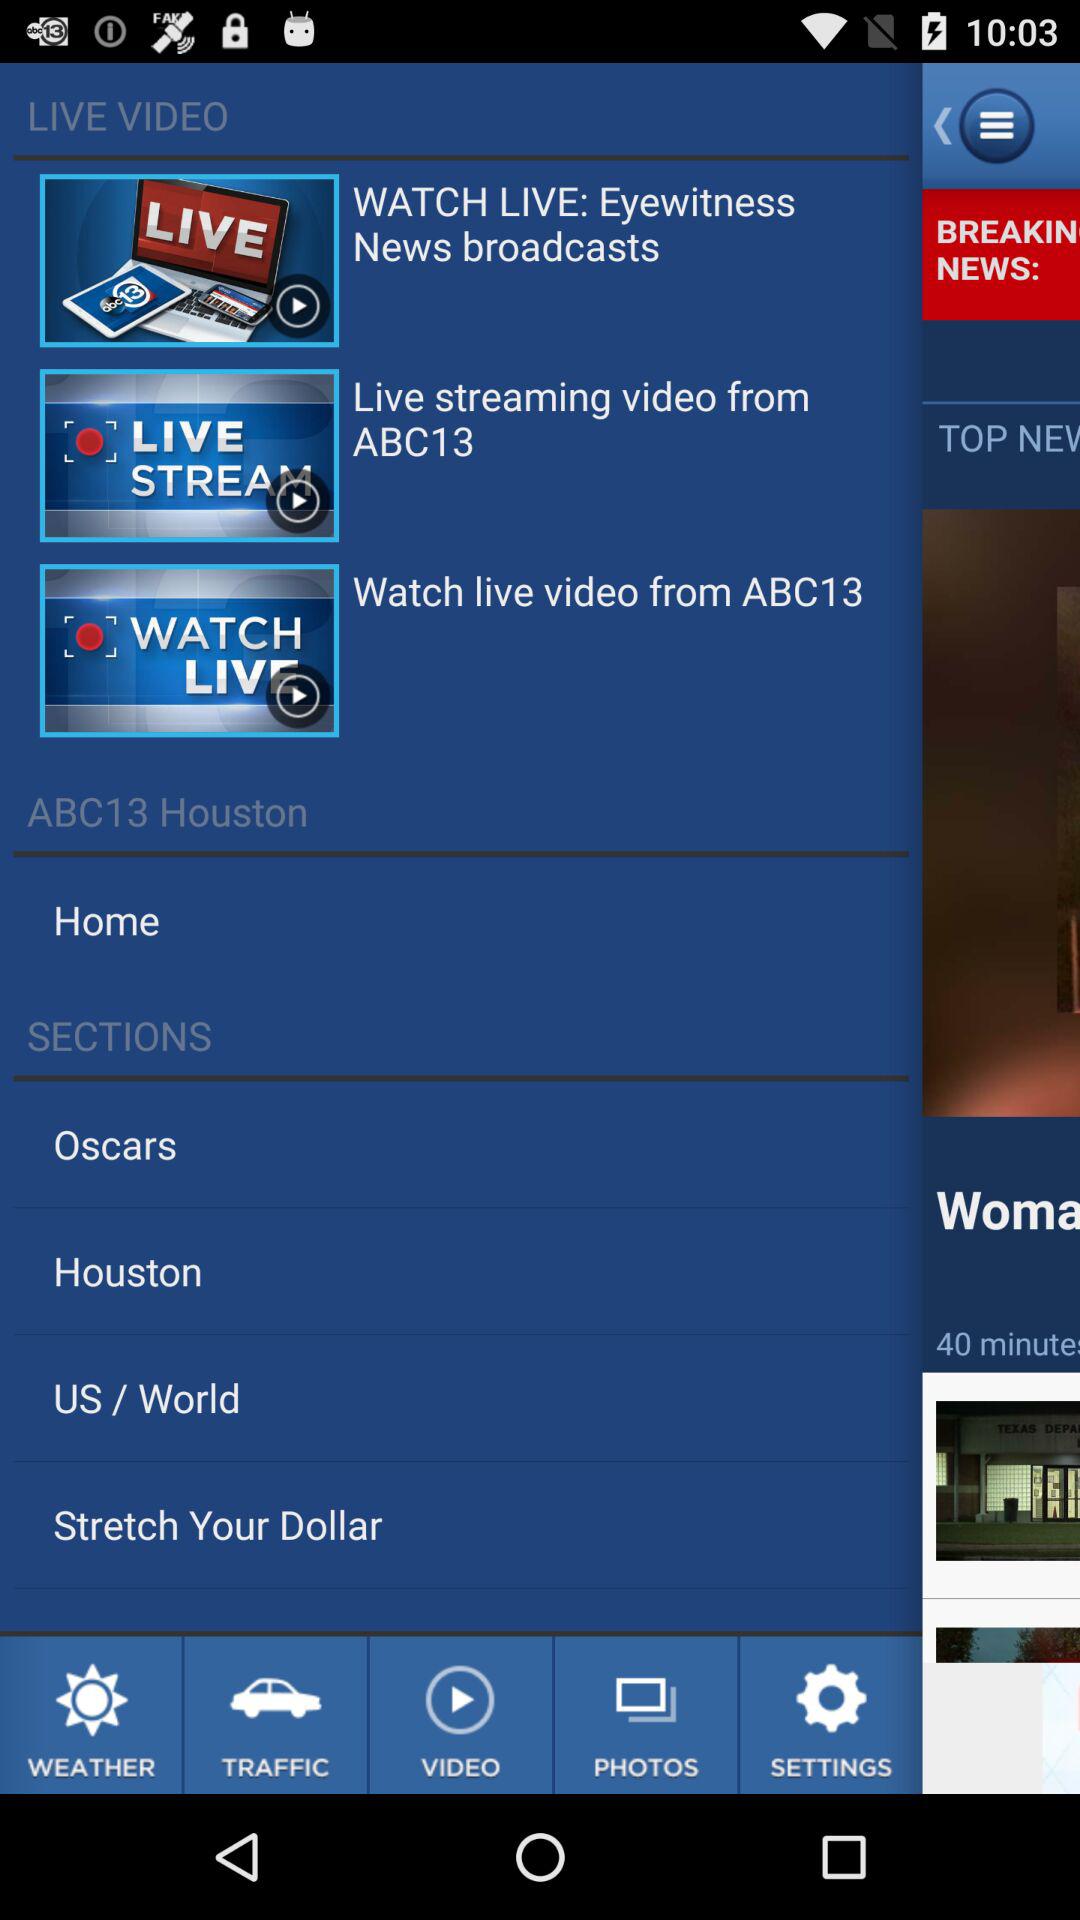 This screenshot has height=1920, width=1080. Describe the element at coordinates (646, 1715) in the screenshot. I see `go to photos section` at that location.